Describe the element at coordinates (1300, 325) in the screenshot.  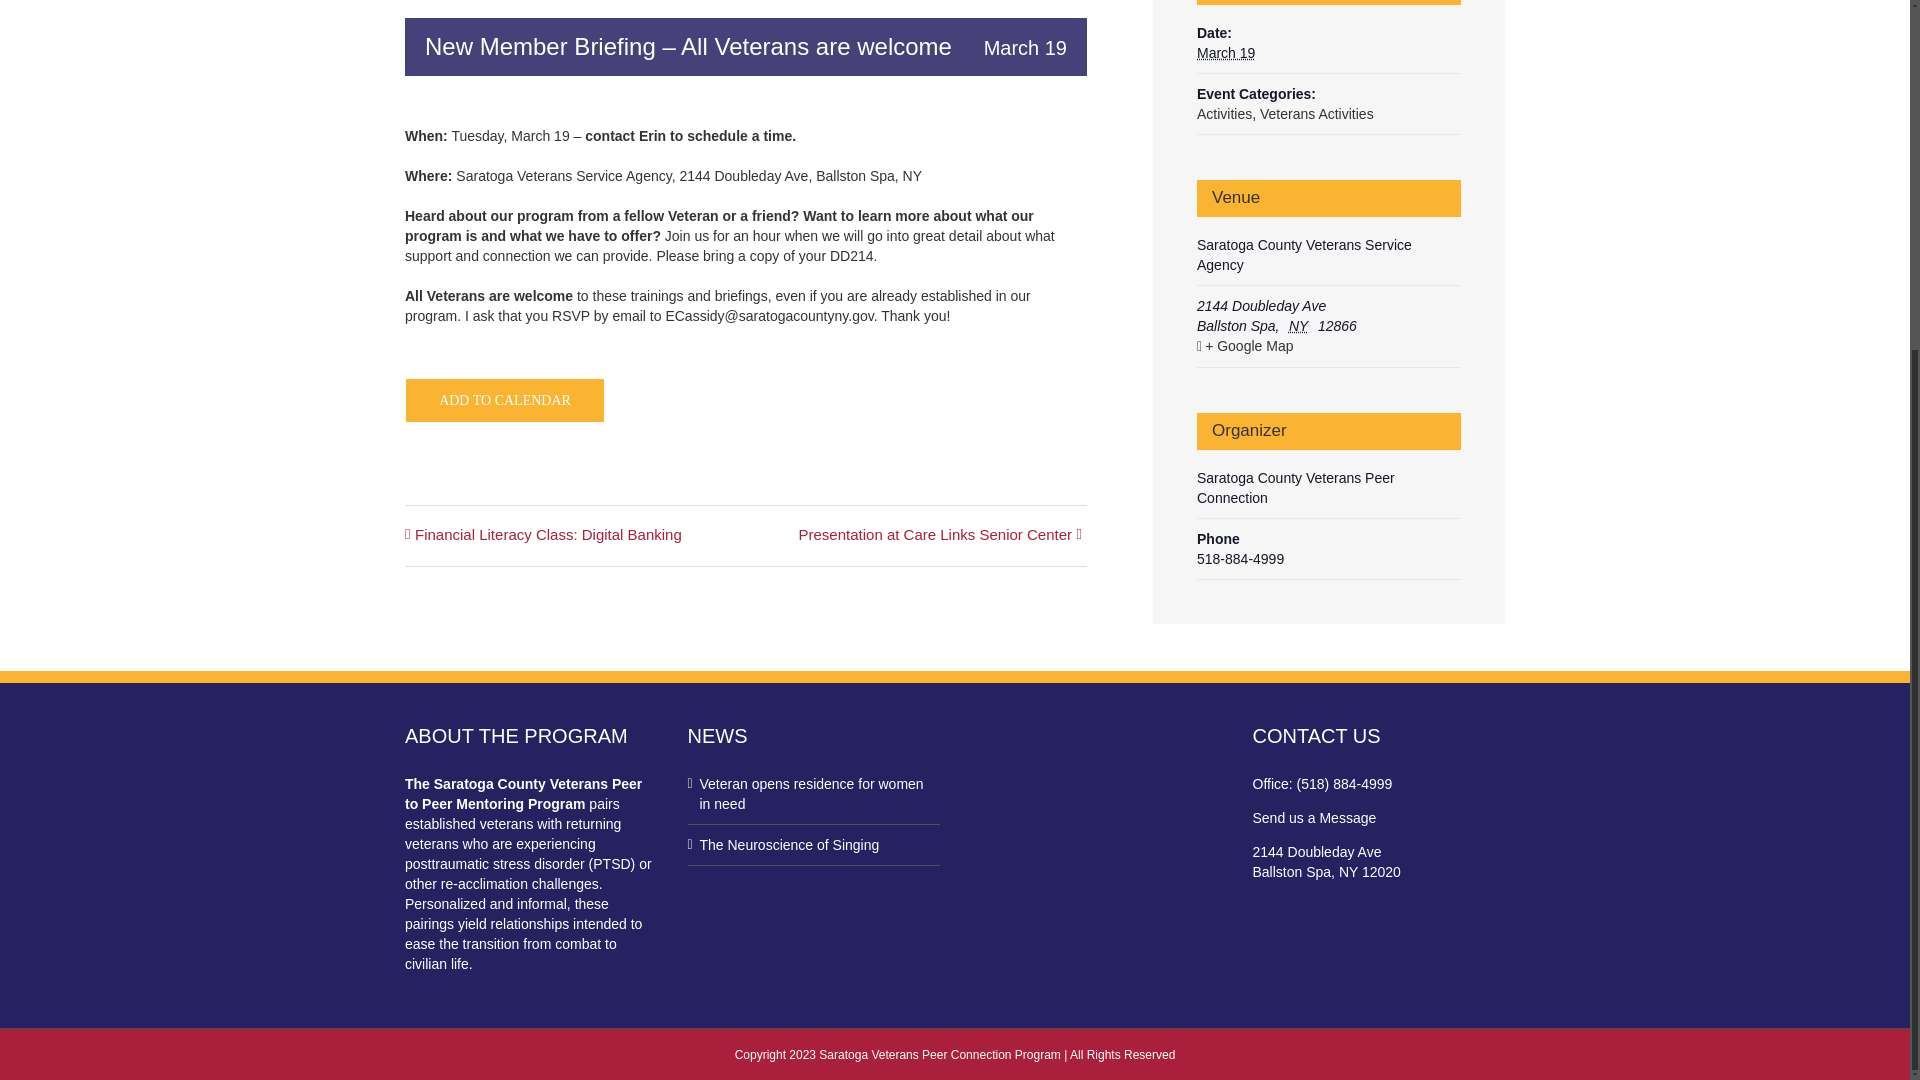
I see `New York` at that location.